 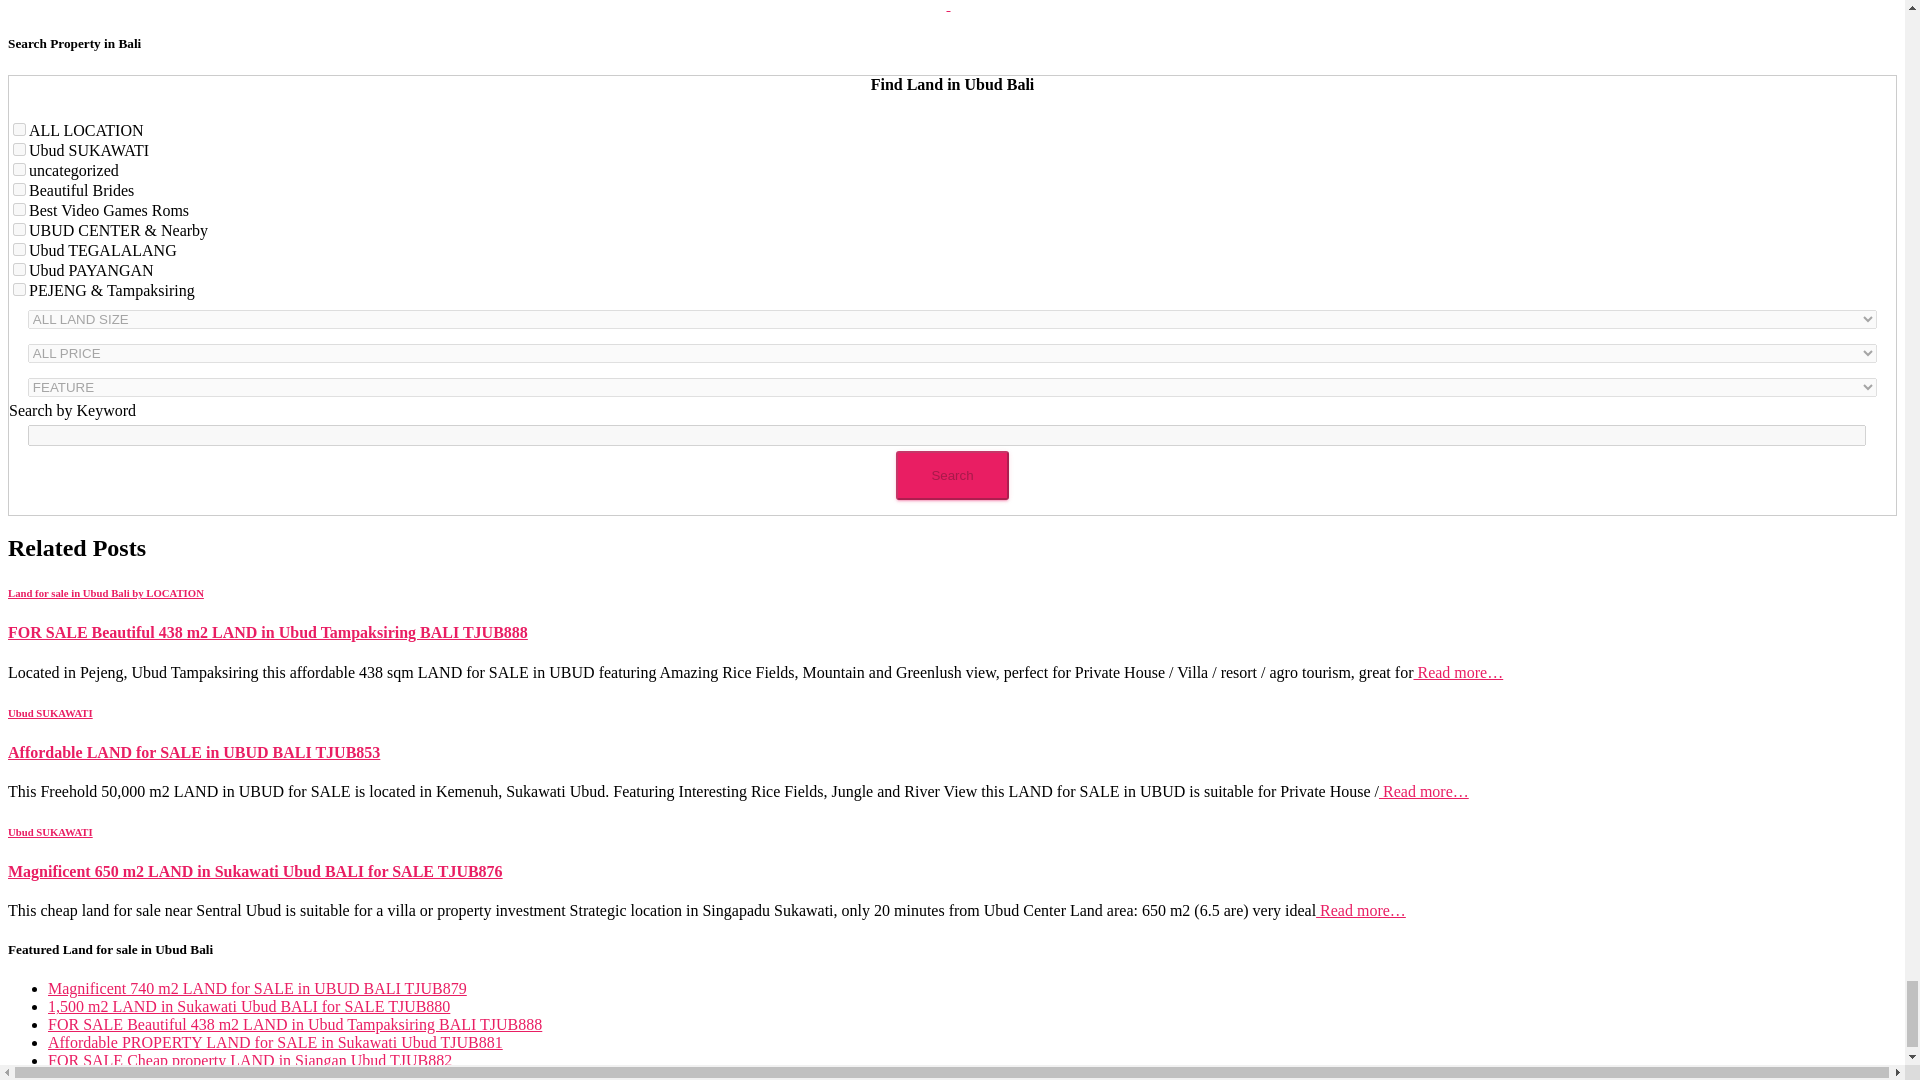 What do you see at coordinates (20, 270) in the screenshot?
I see `land-for-sale-in-ubud-payangan-bali` at bounding box center [20, 270].